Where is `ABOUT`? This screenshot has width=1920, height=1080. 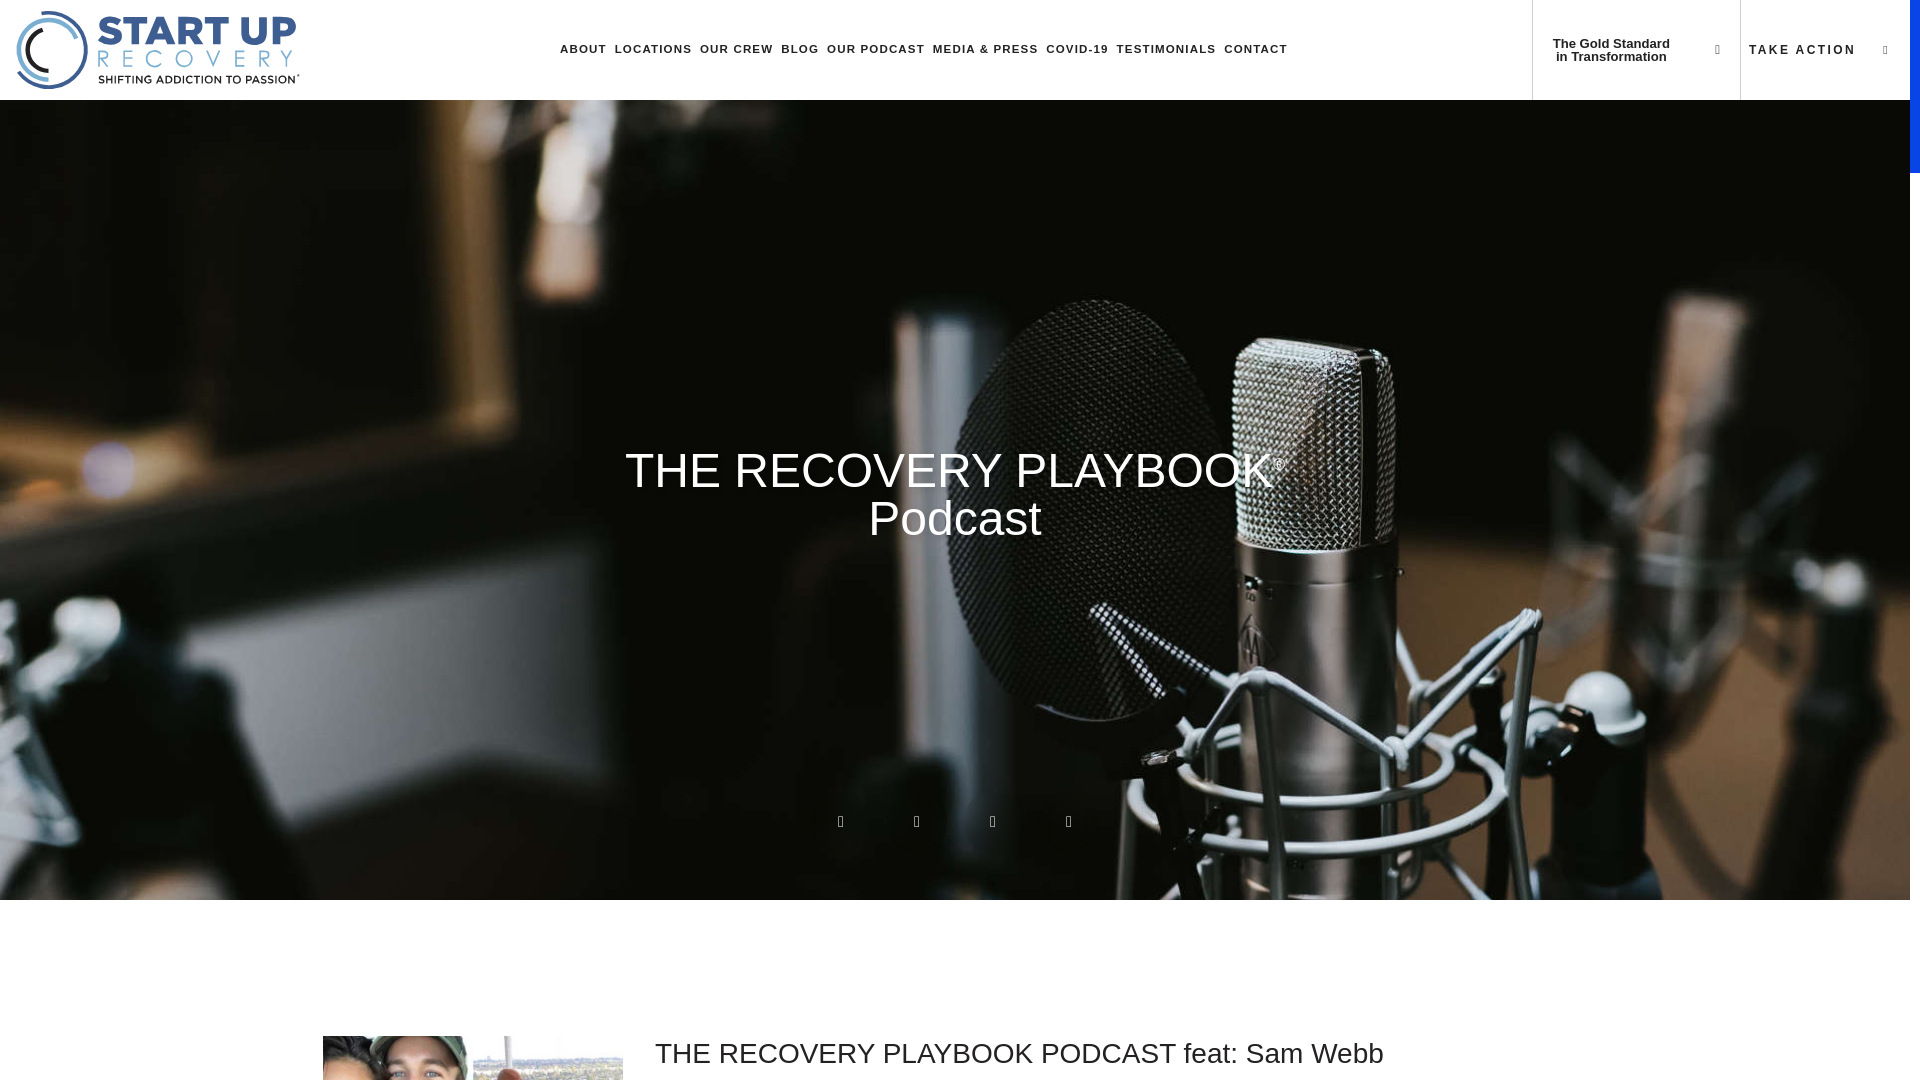 ABOUT is located at coordinates (583, 50).